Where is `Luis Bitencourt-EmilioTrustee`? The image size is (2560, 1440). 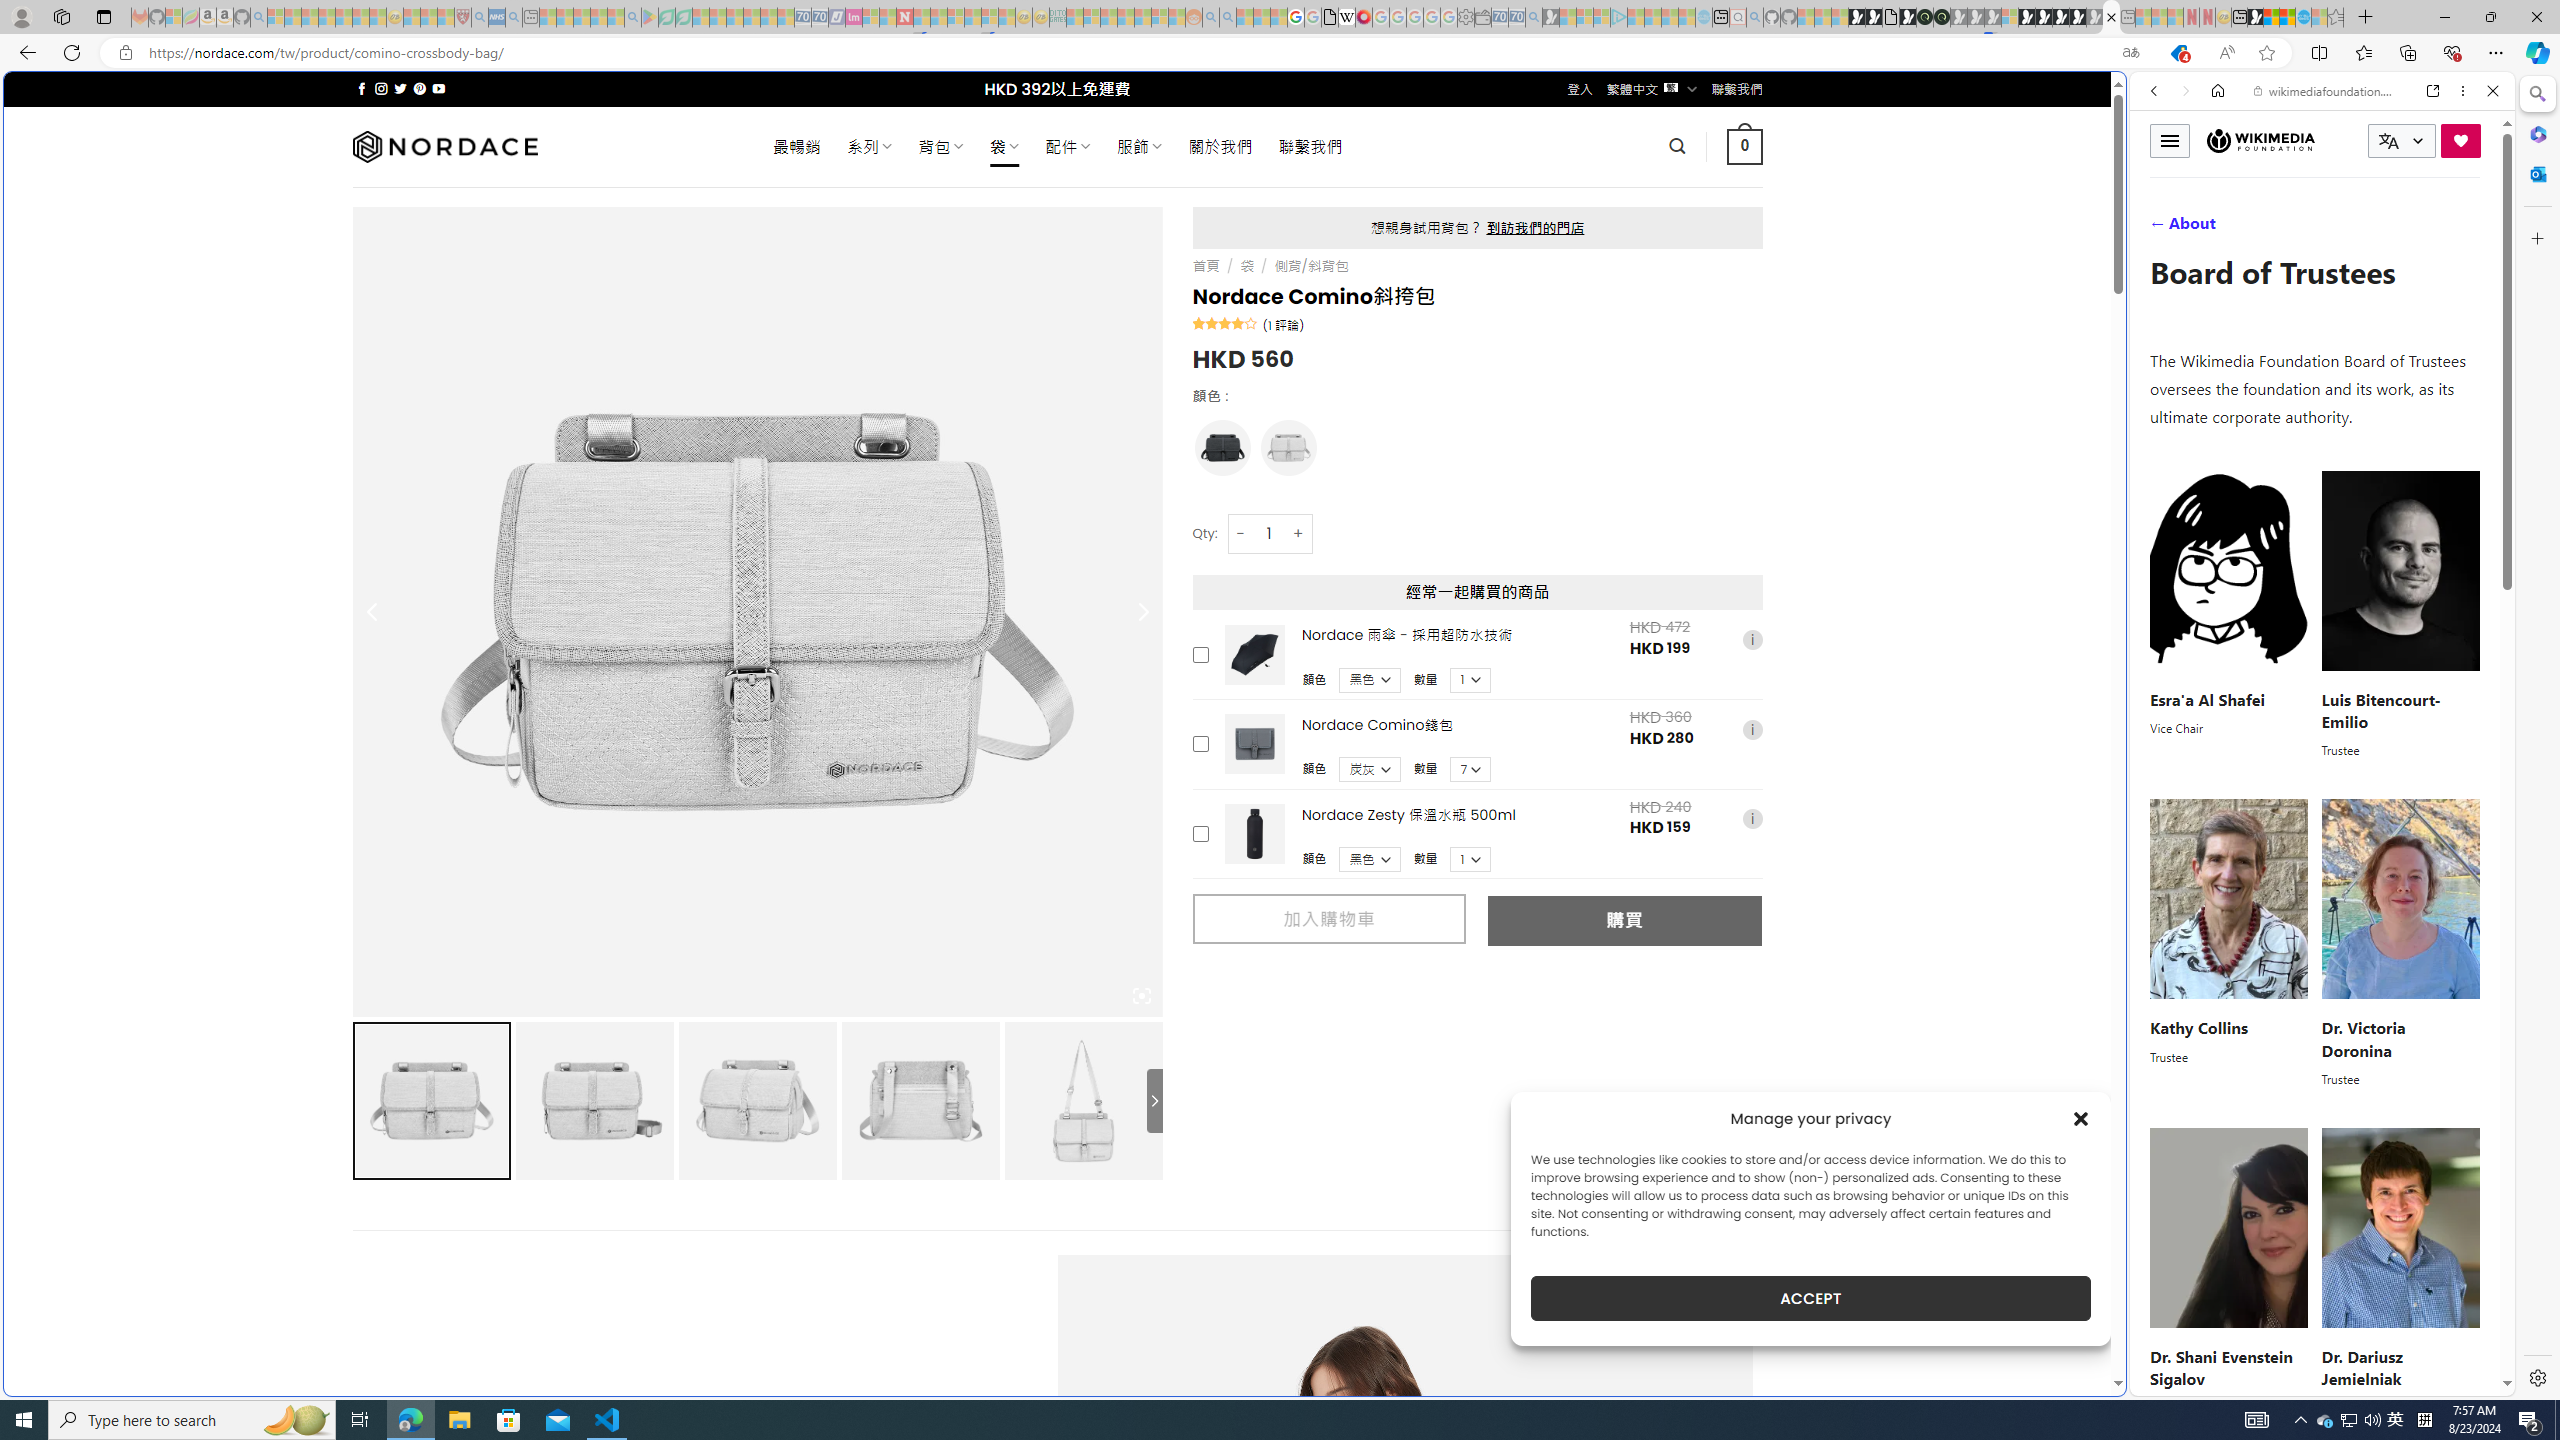
Luis Bitencourt-EmilioTrustee is located at coordinates (2400, 614).